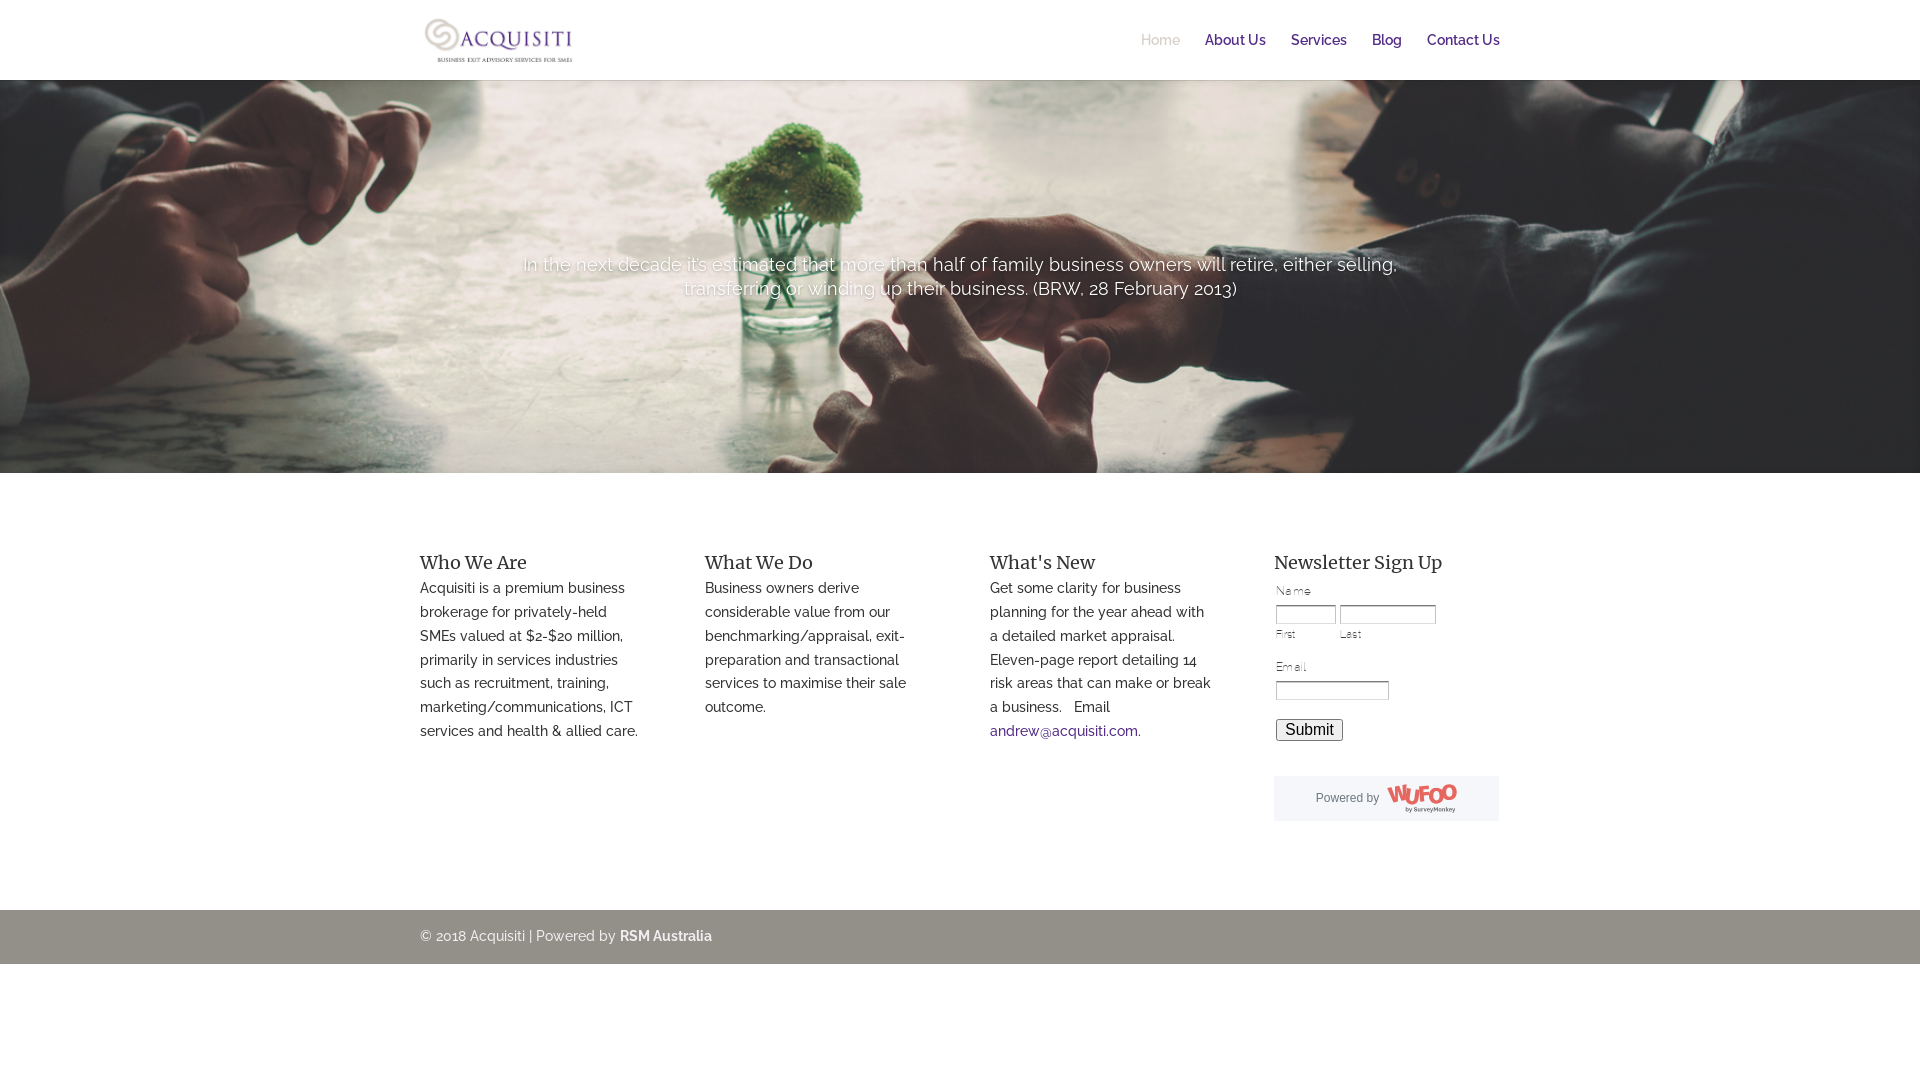 This screenshot has width=1920, height=1080. Describe the element at coordinates (1319, 56) in the screenshot. I see `Services` at that location.